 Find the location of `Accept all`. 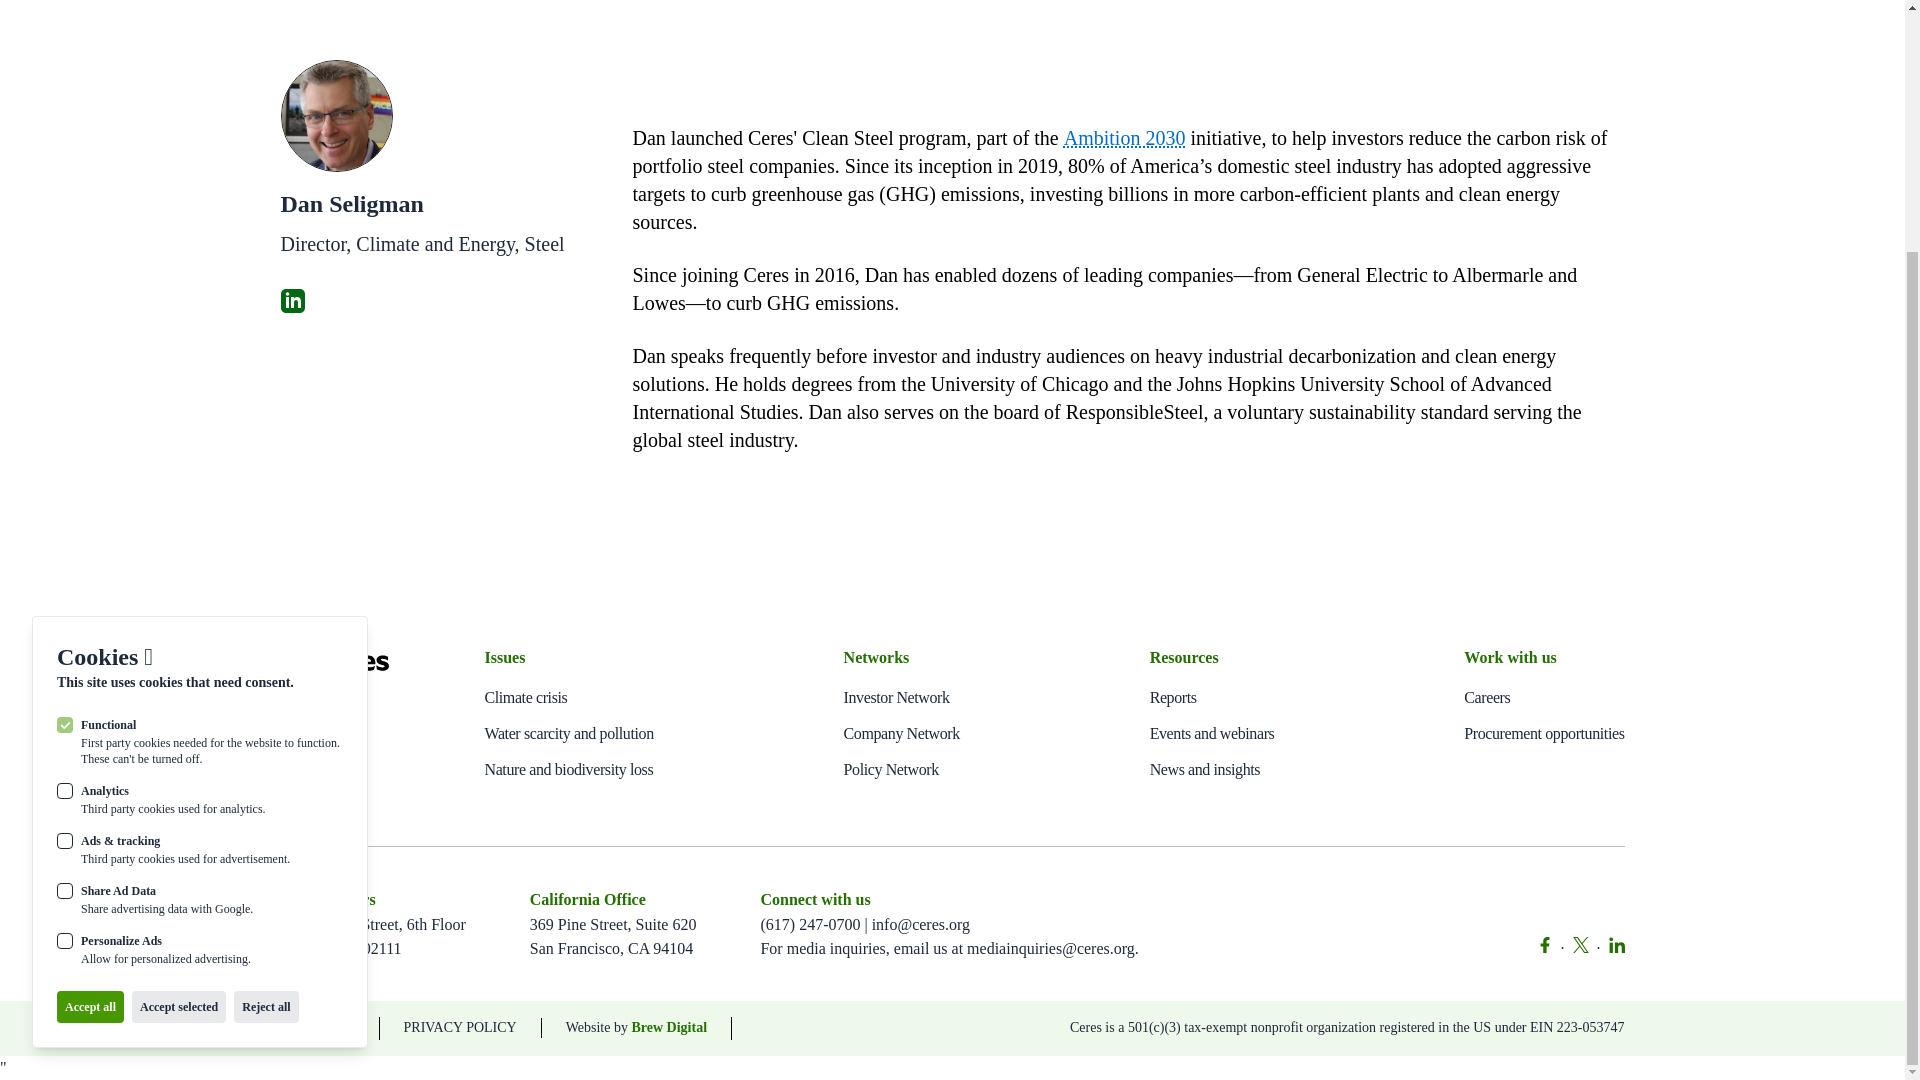

Accept all is located at coordinates (90, 692).